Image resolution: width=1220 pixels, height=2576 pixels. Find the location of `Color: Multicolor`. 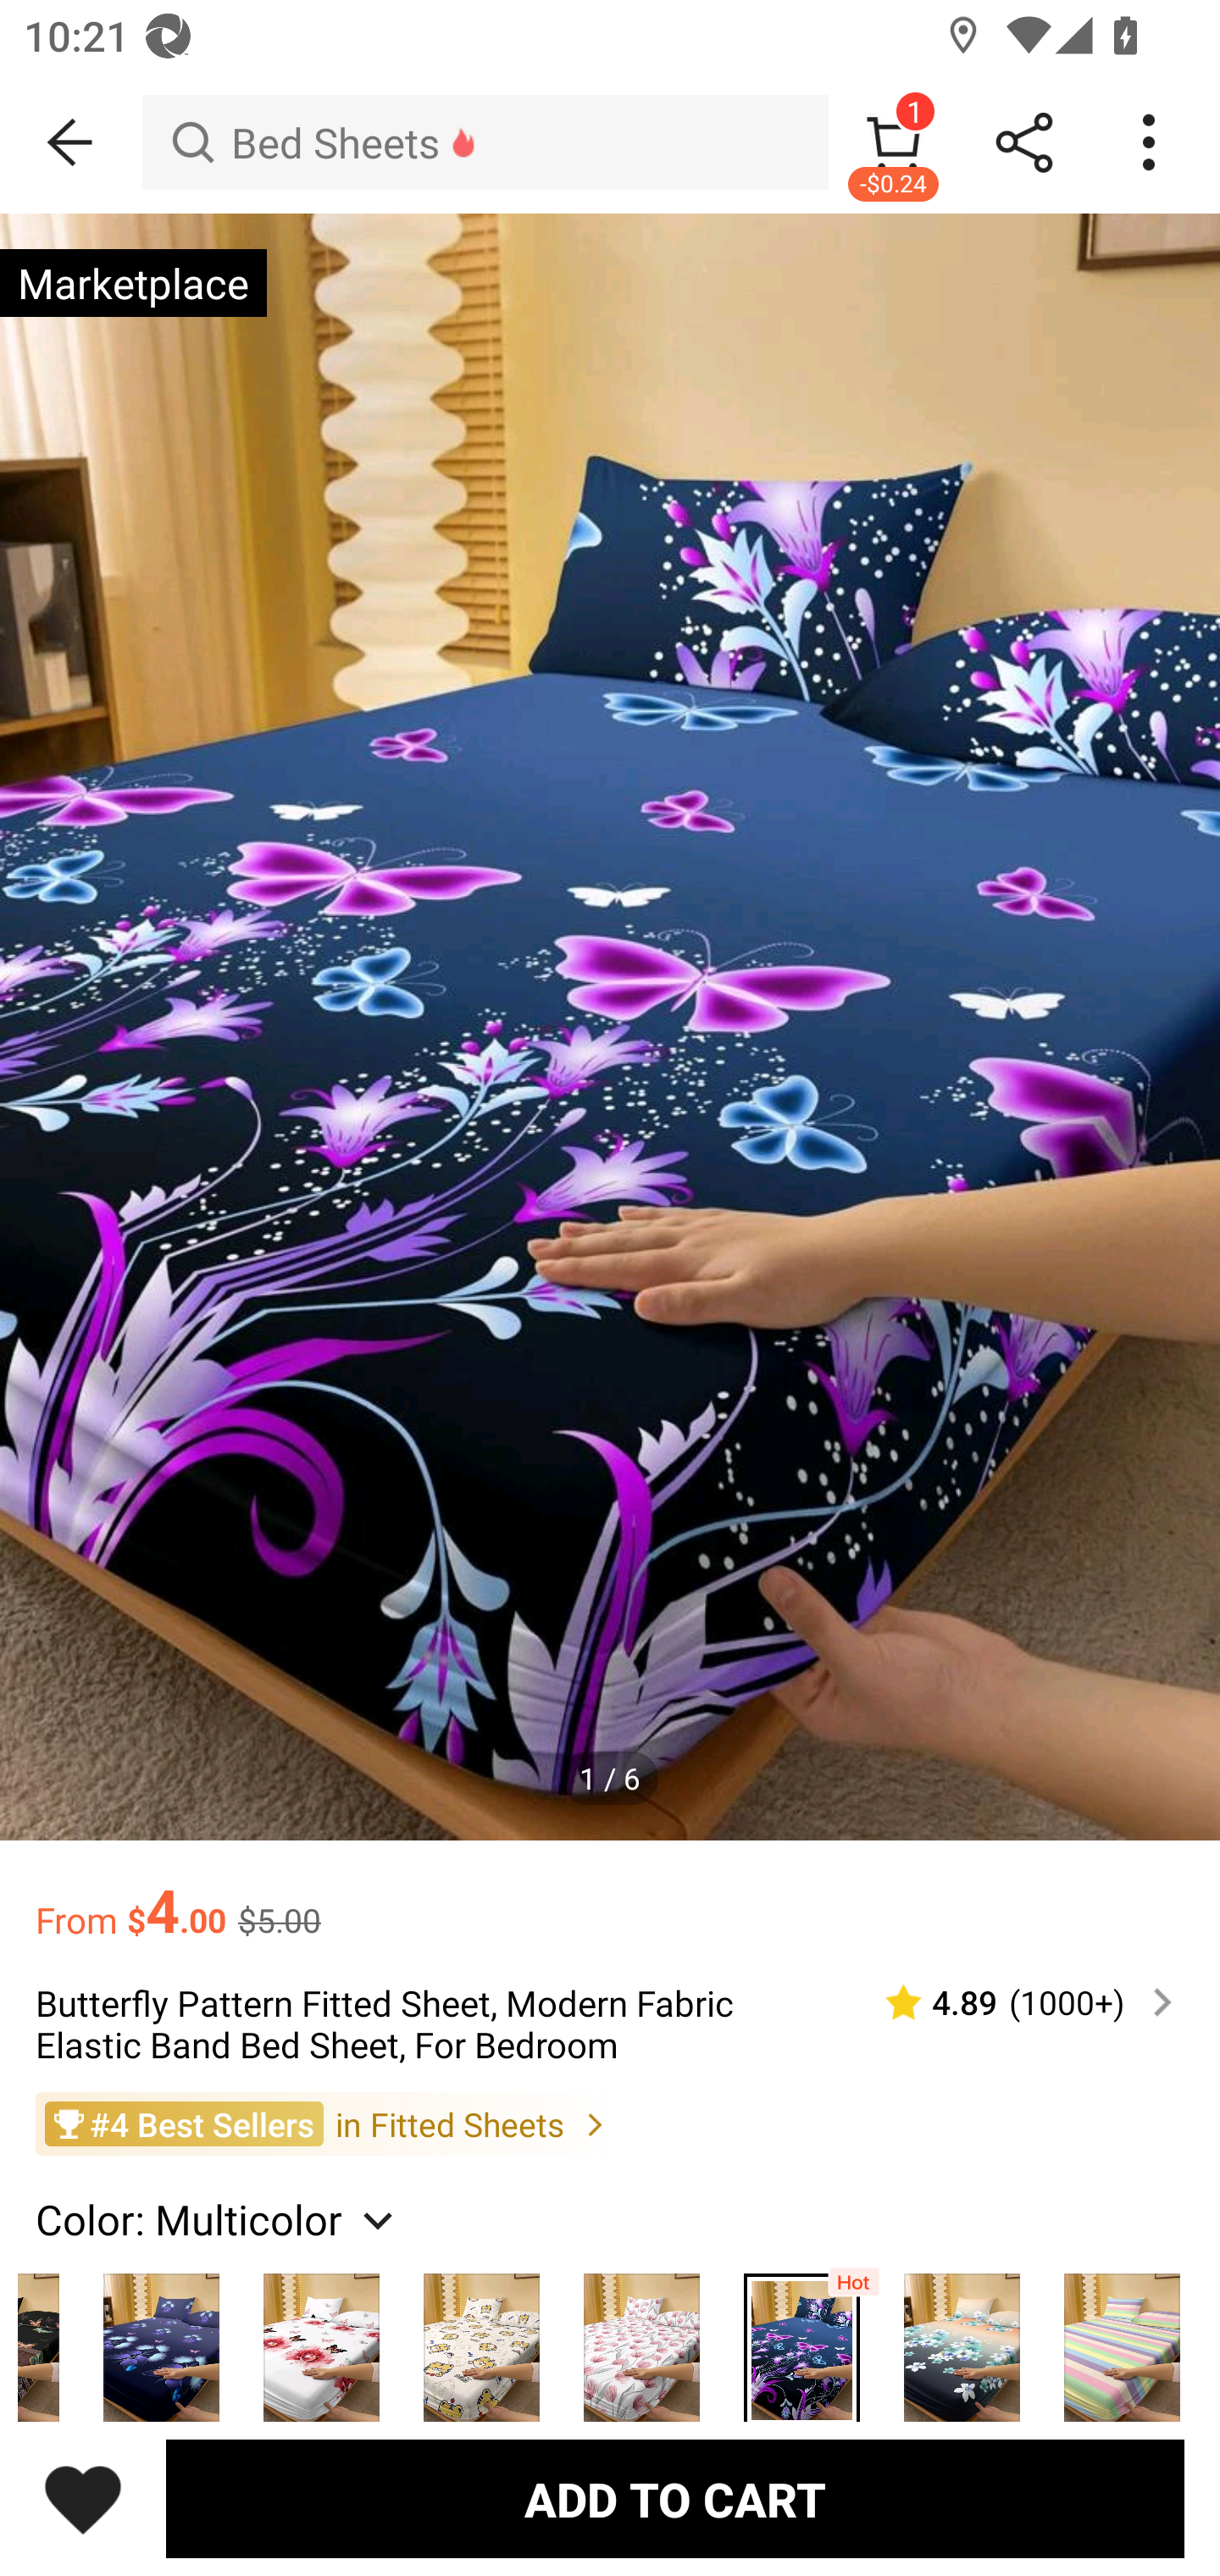

Color: Multicolor is located at coordinates (218, 2218).